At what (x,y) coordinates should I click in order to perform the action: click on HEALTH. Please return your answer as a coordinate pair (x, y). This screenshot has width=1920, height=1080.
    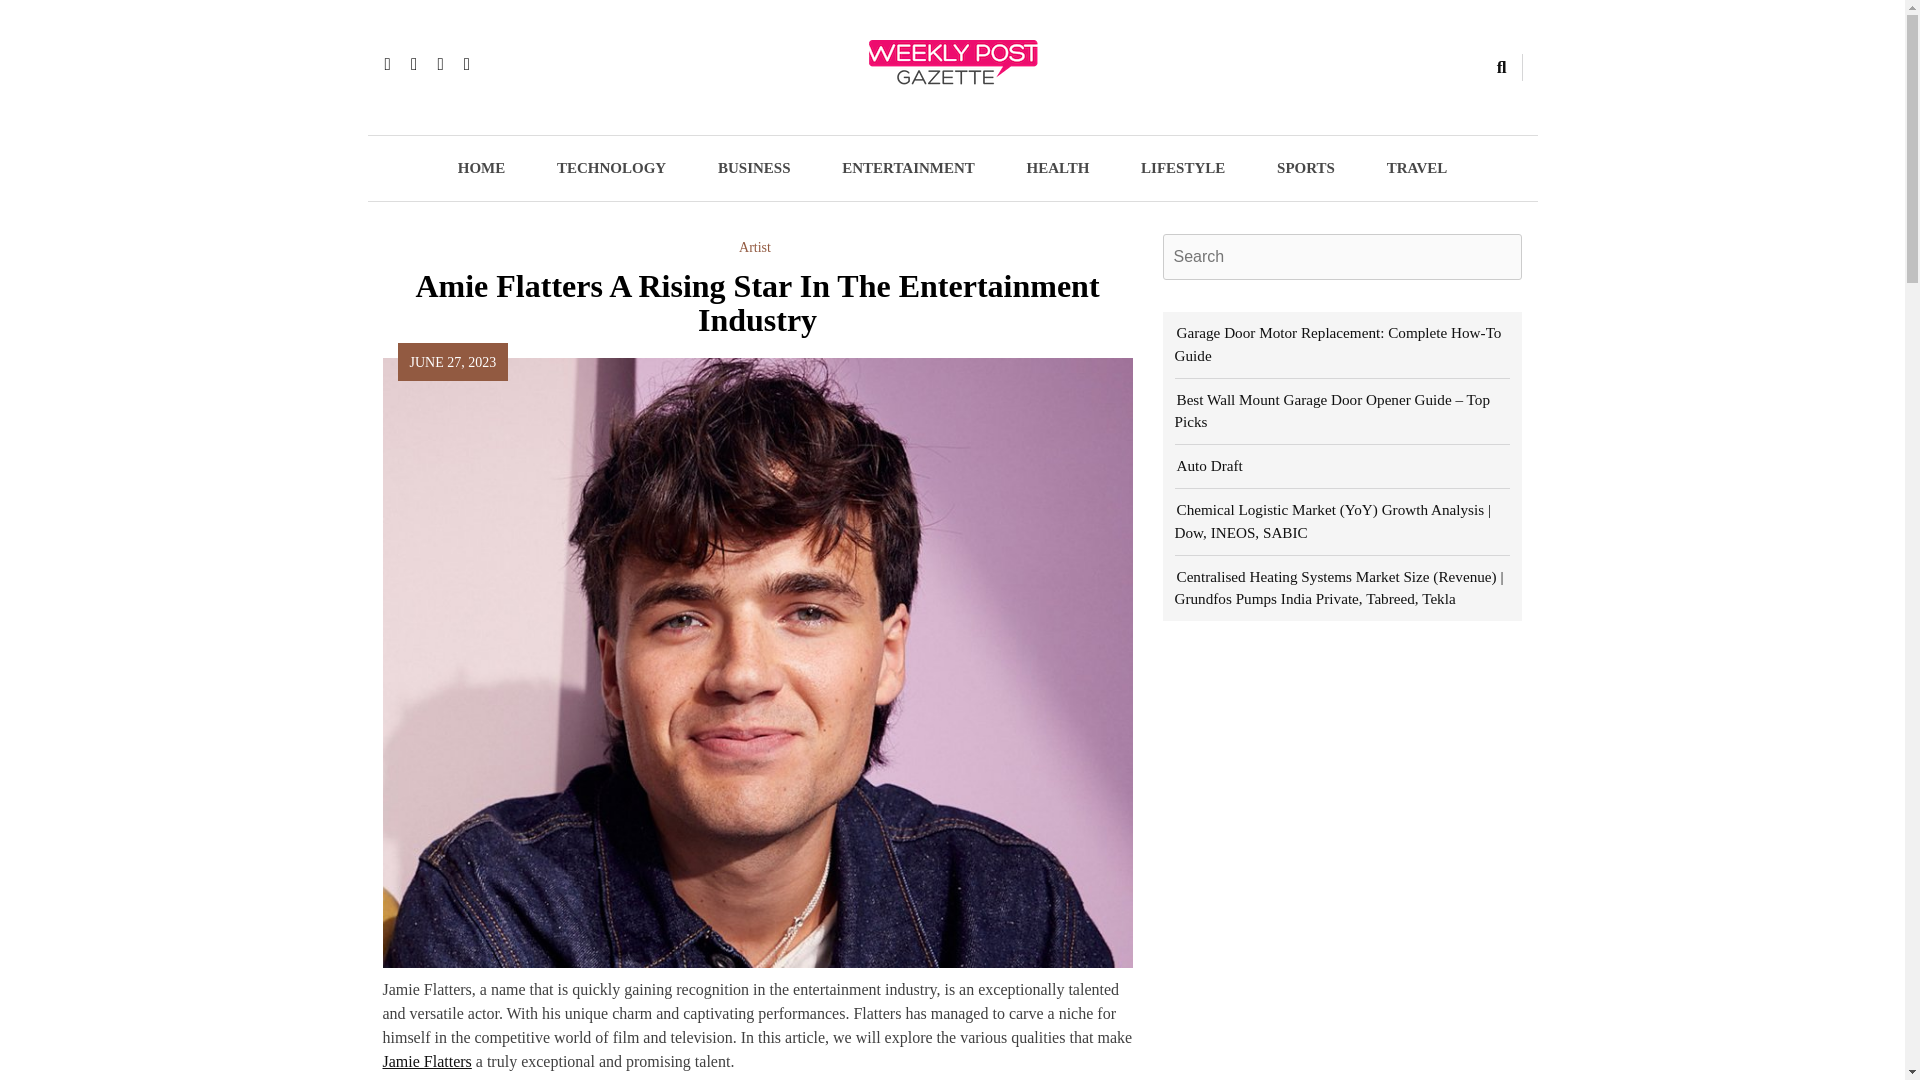
    Looking at the image, I should click on (1058, 168).